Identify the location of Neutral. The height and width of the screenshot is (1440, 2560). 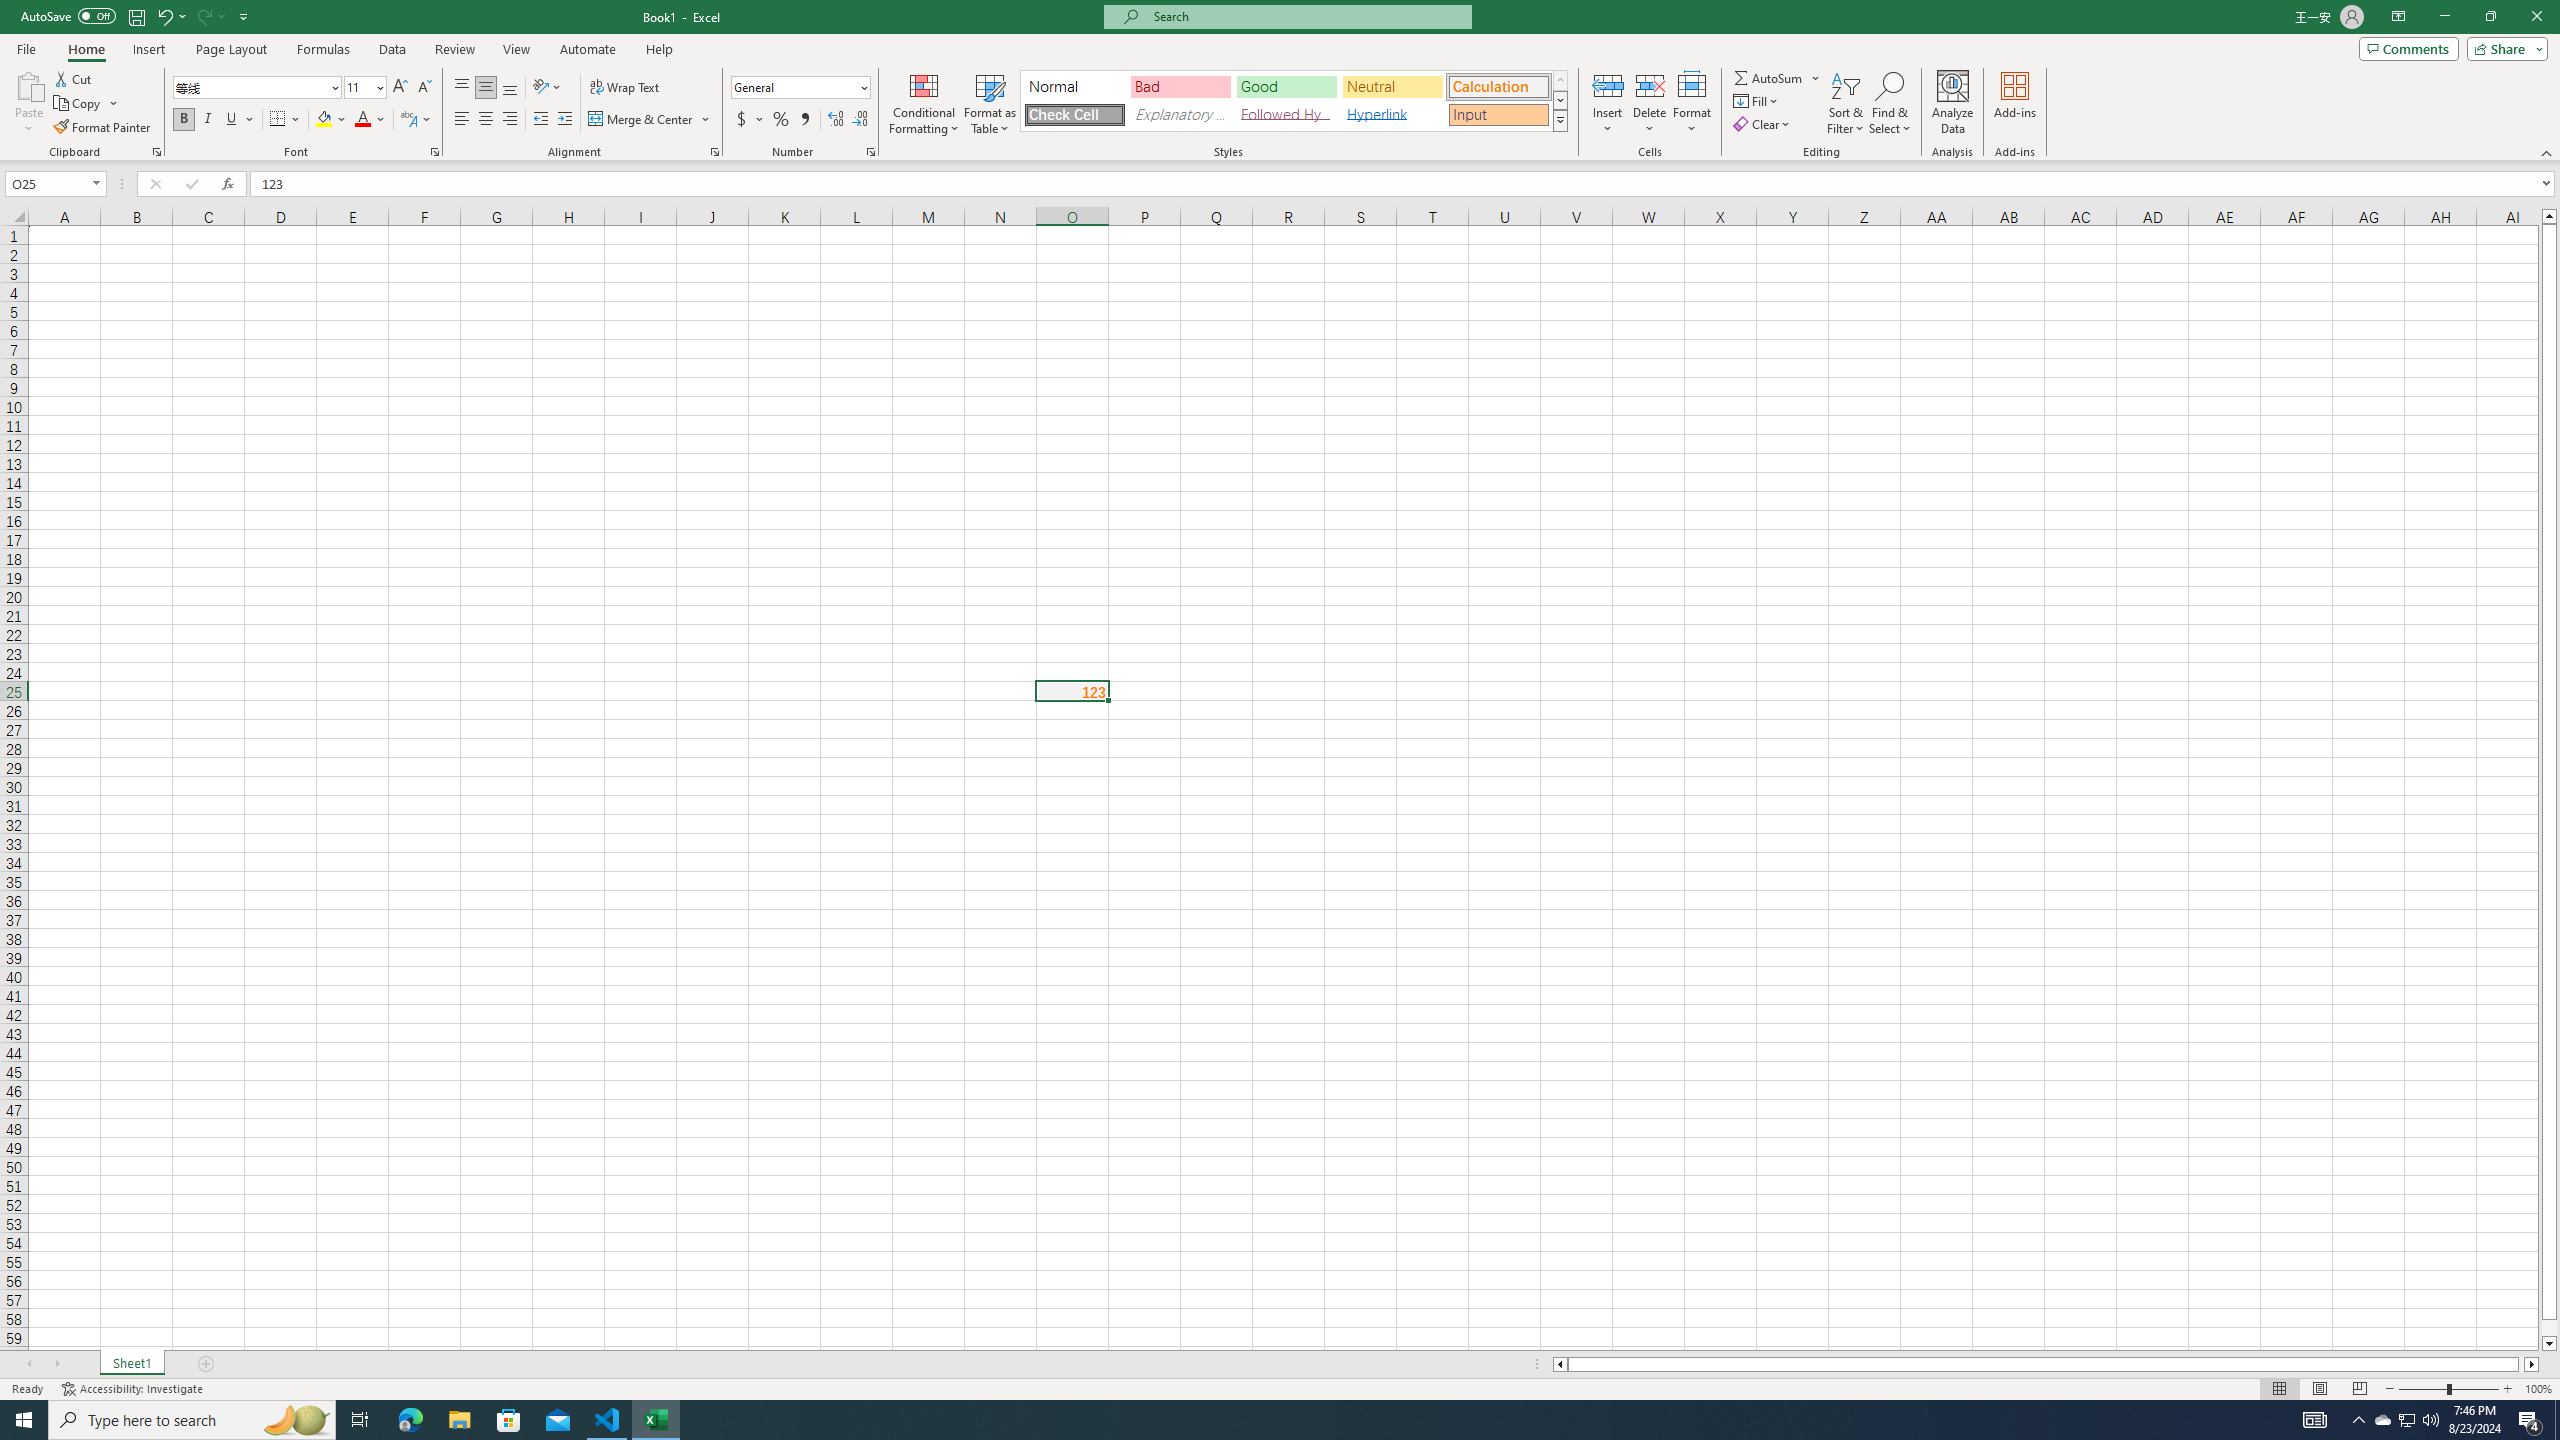
(1392, 86).